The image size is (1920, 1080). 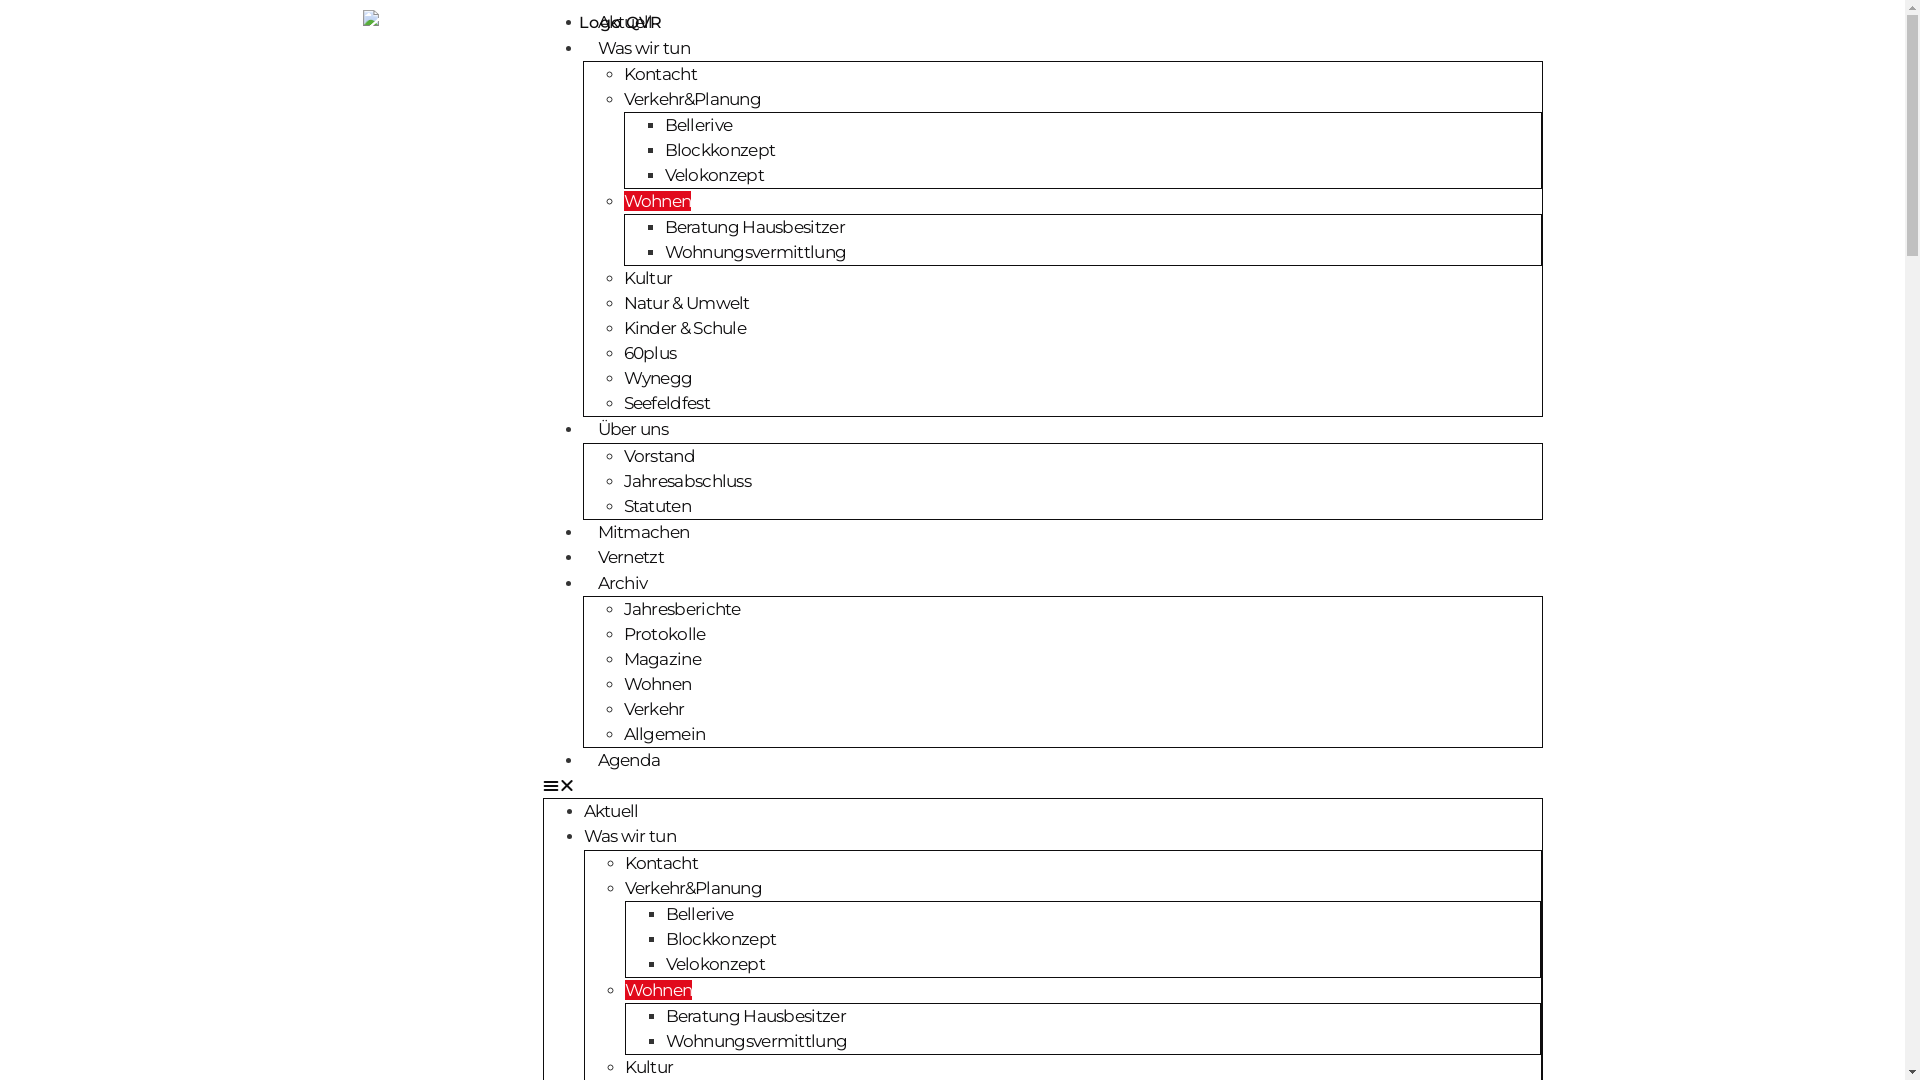 What do you see at coordinates (687, 303) in the screenshot?
I see `Natur & Umwelt` at bounding box center [687, 303].